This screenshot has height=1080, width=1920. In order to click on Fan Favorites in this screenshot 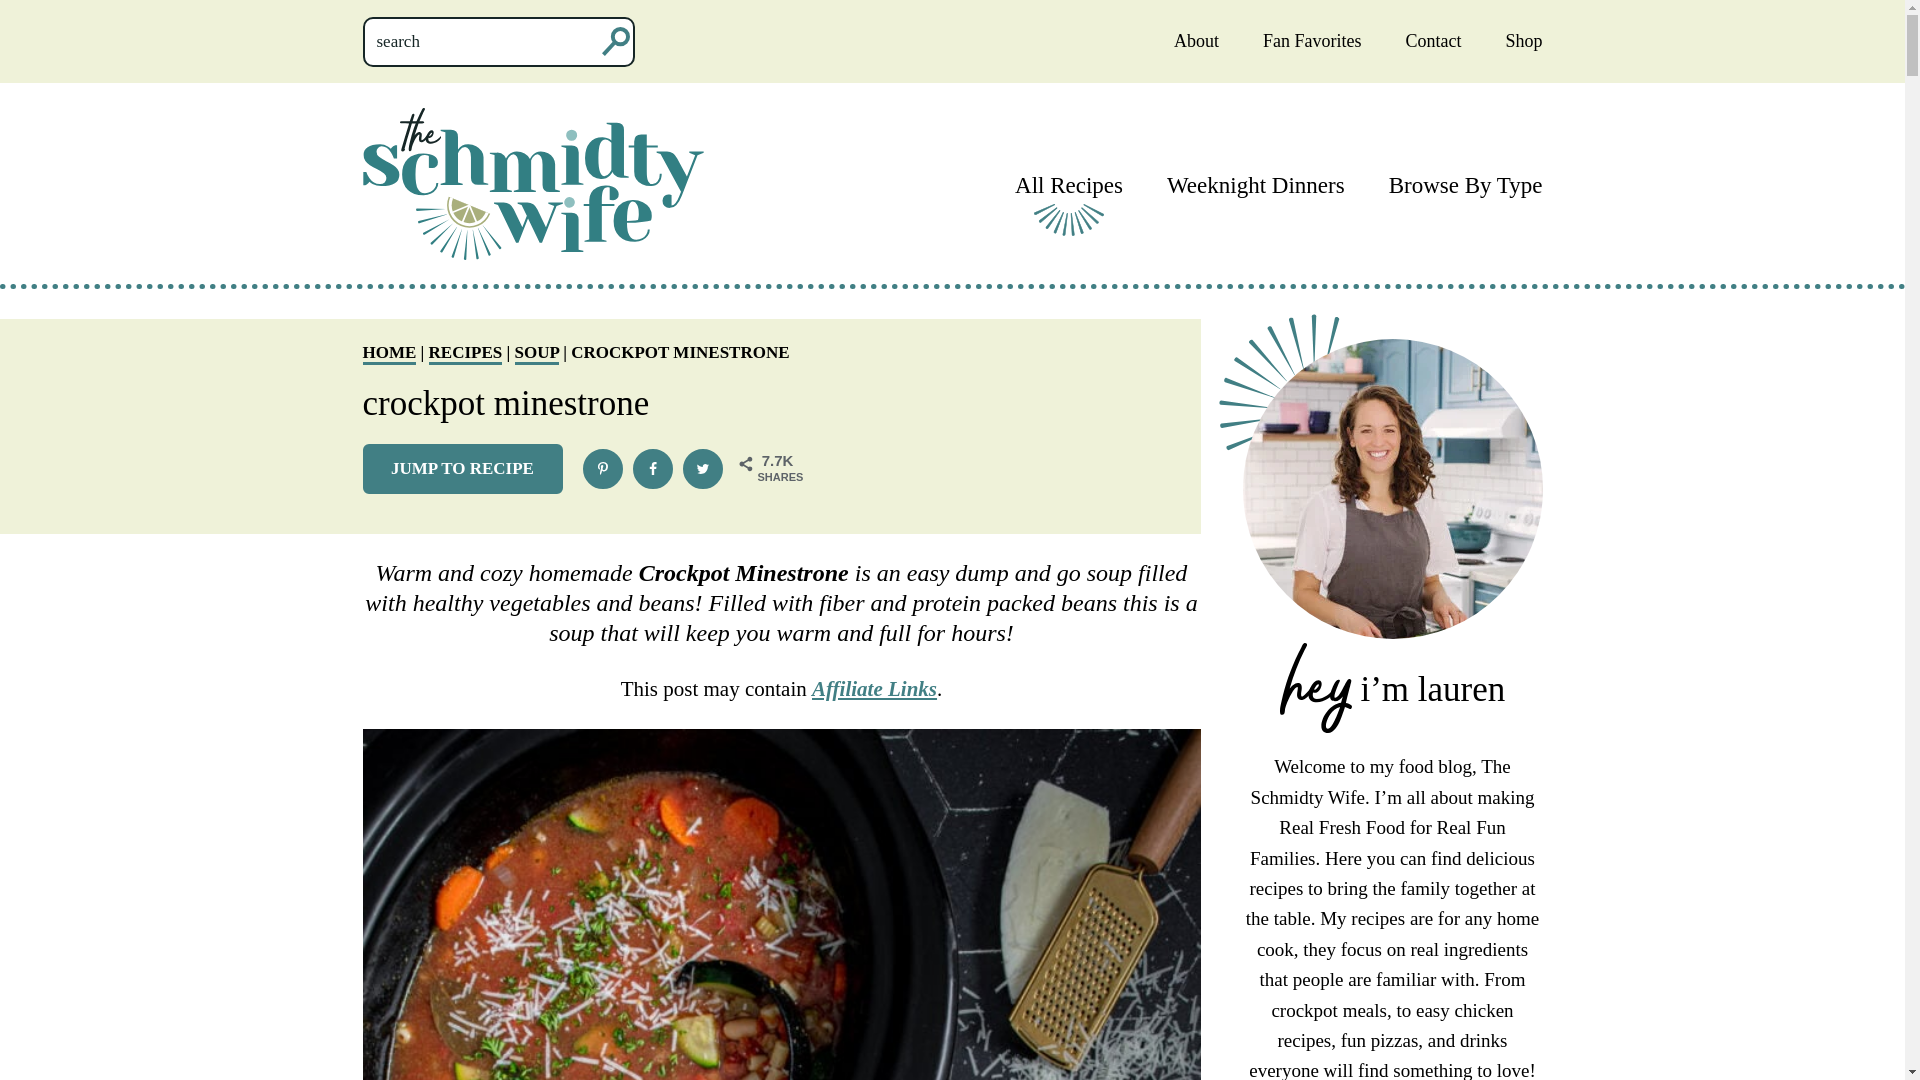, I will do `click(1312, 40)`.